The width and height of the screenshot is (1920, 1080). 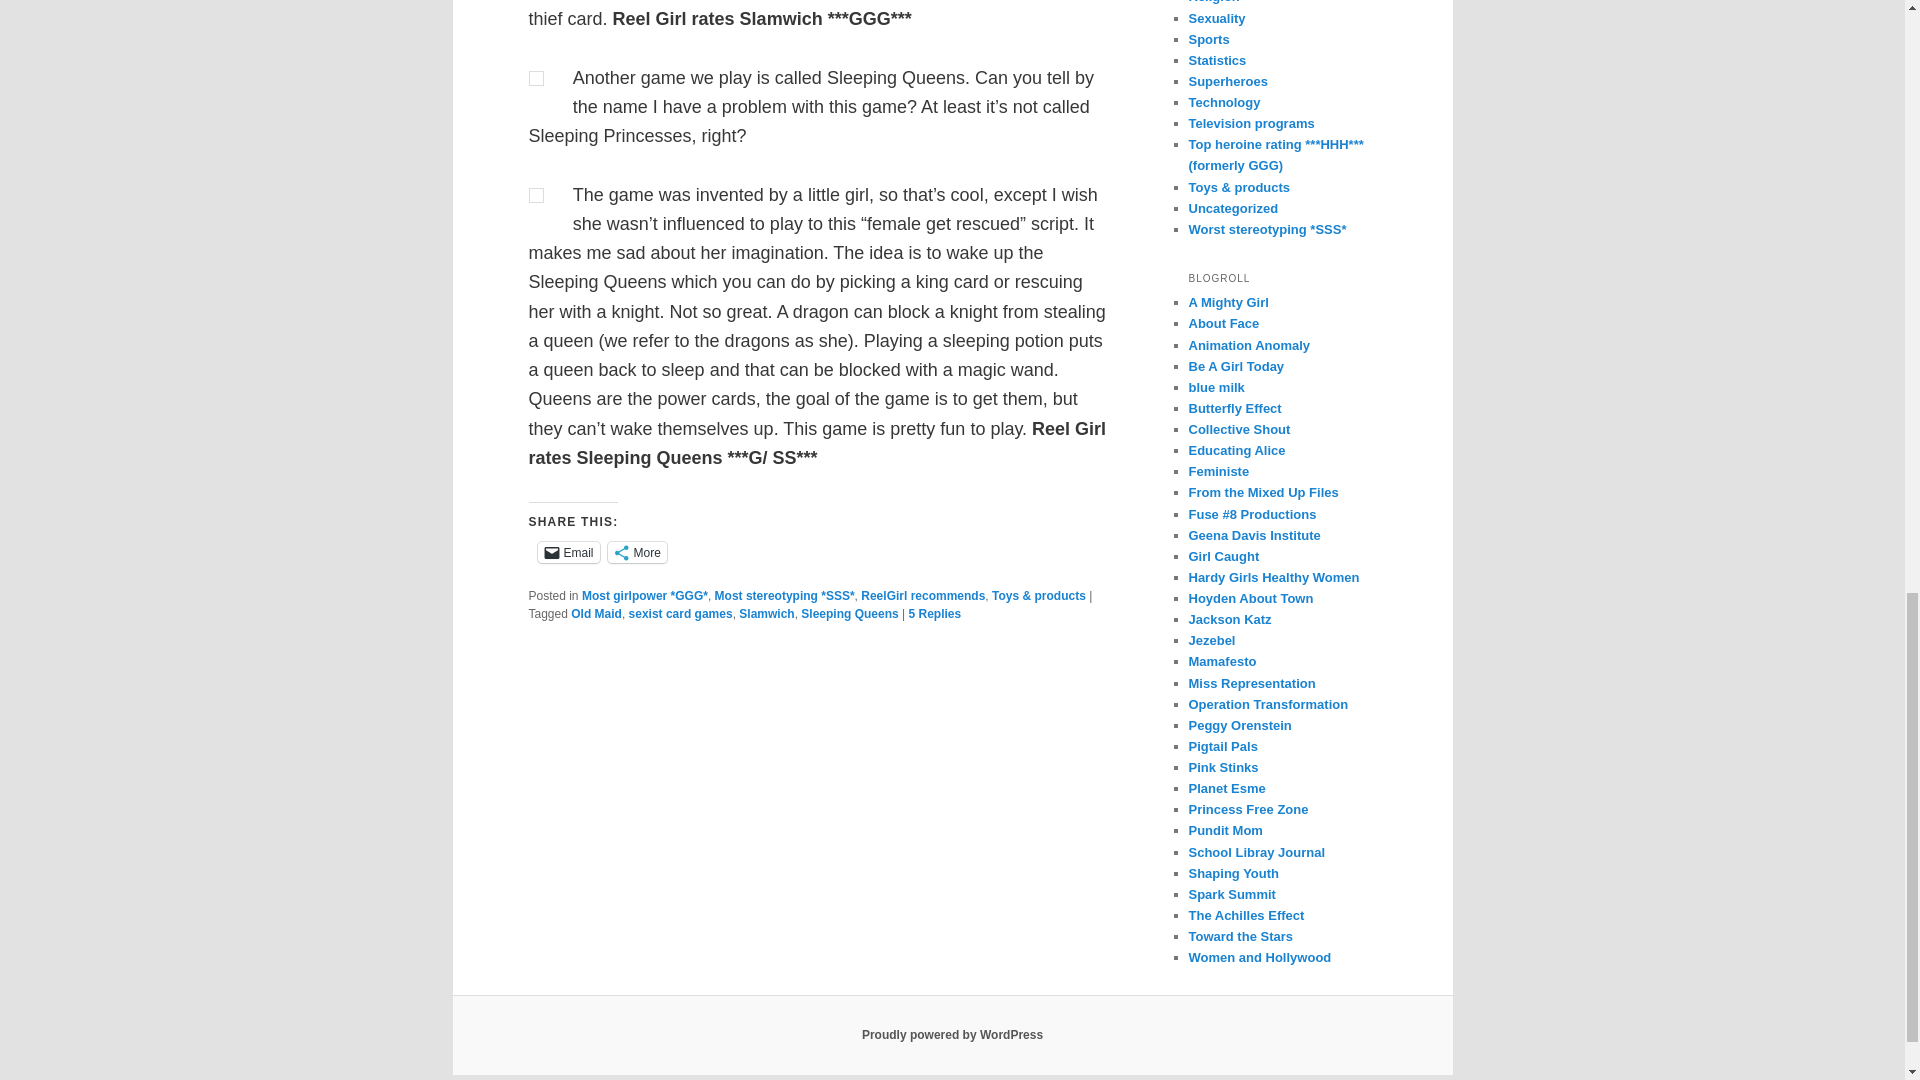 What do you see at coordinates (849, 614) in the screenshot?
I see `Sleeping Queens` at bounding box center [849, 614].